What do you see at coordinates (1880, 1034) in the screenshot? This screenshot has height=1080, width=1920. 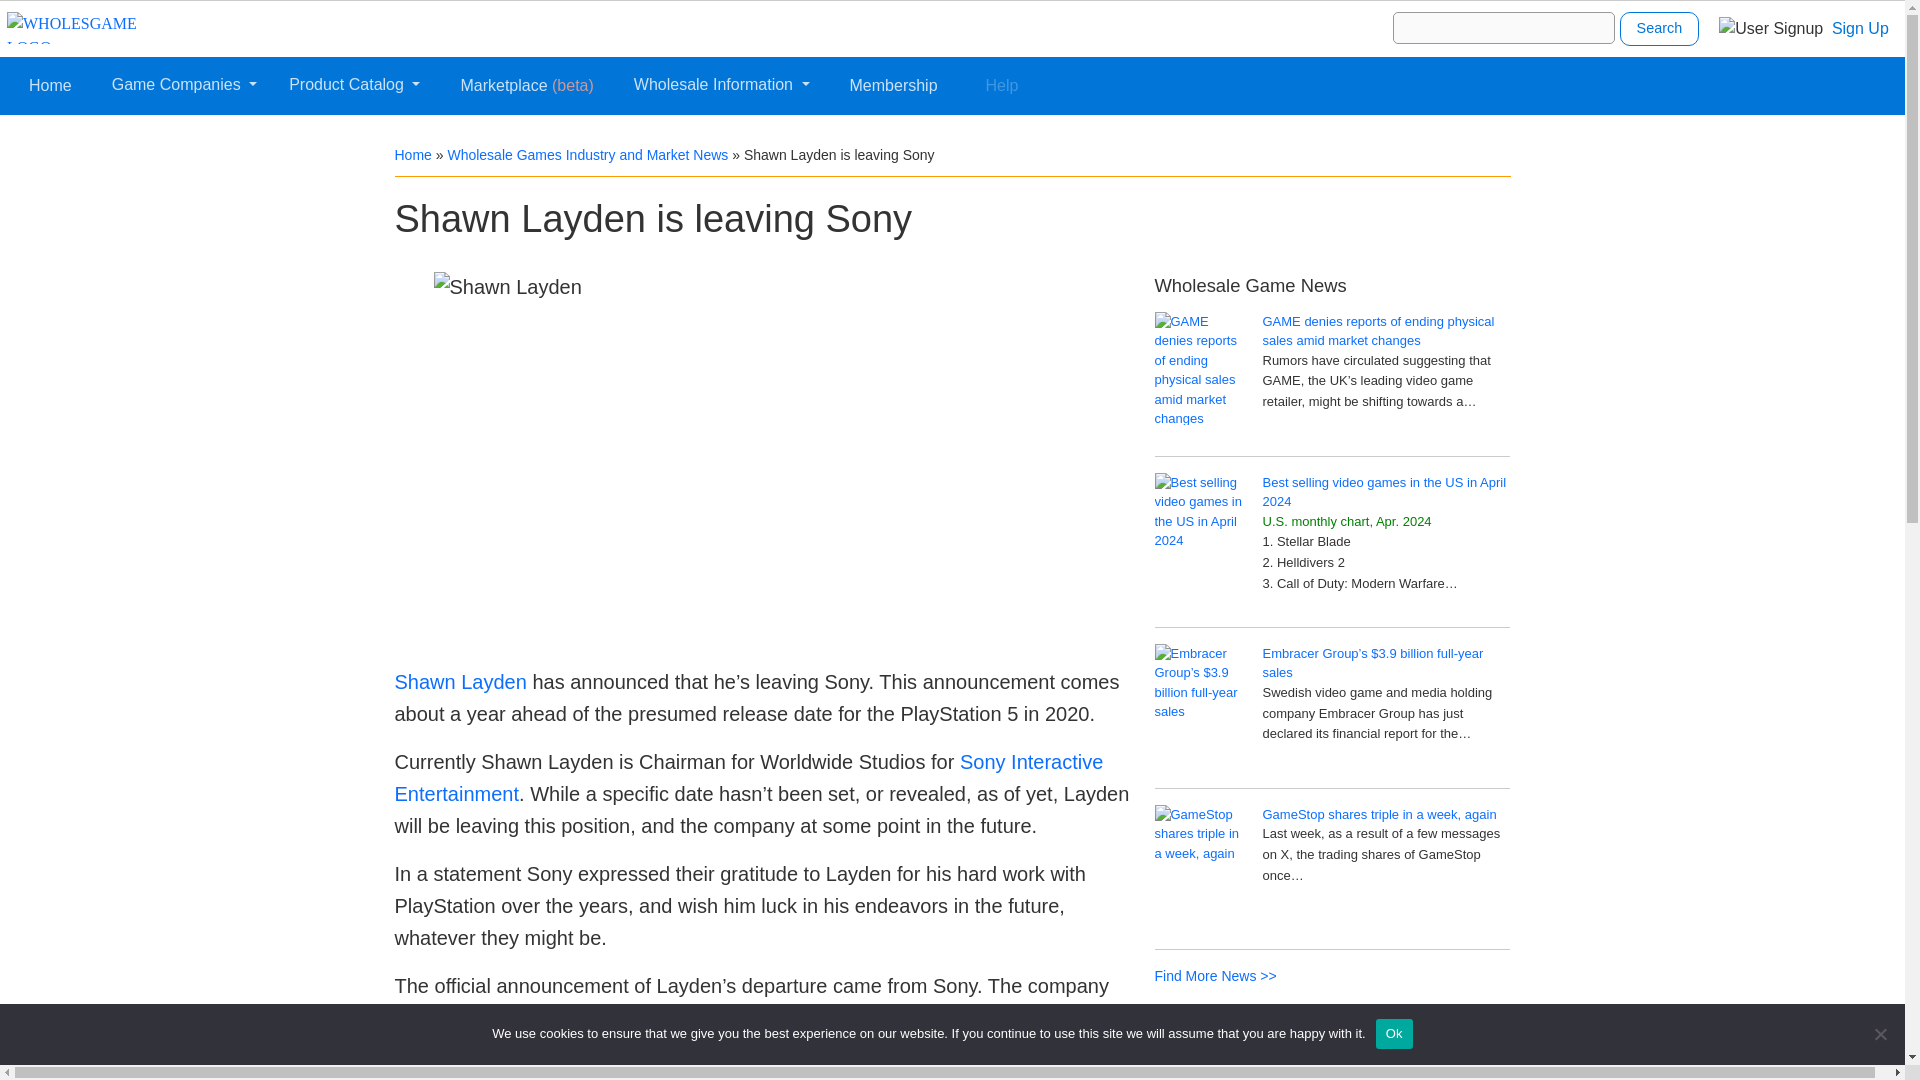 I see `No` at bounding box center [1880, 1034].